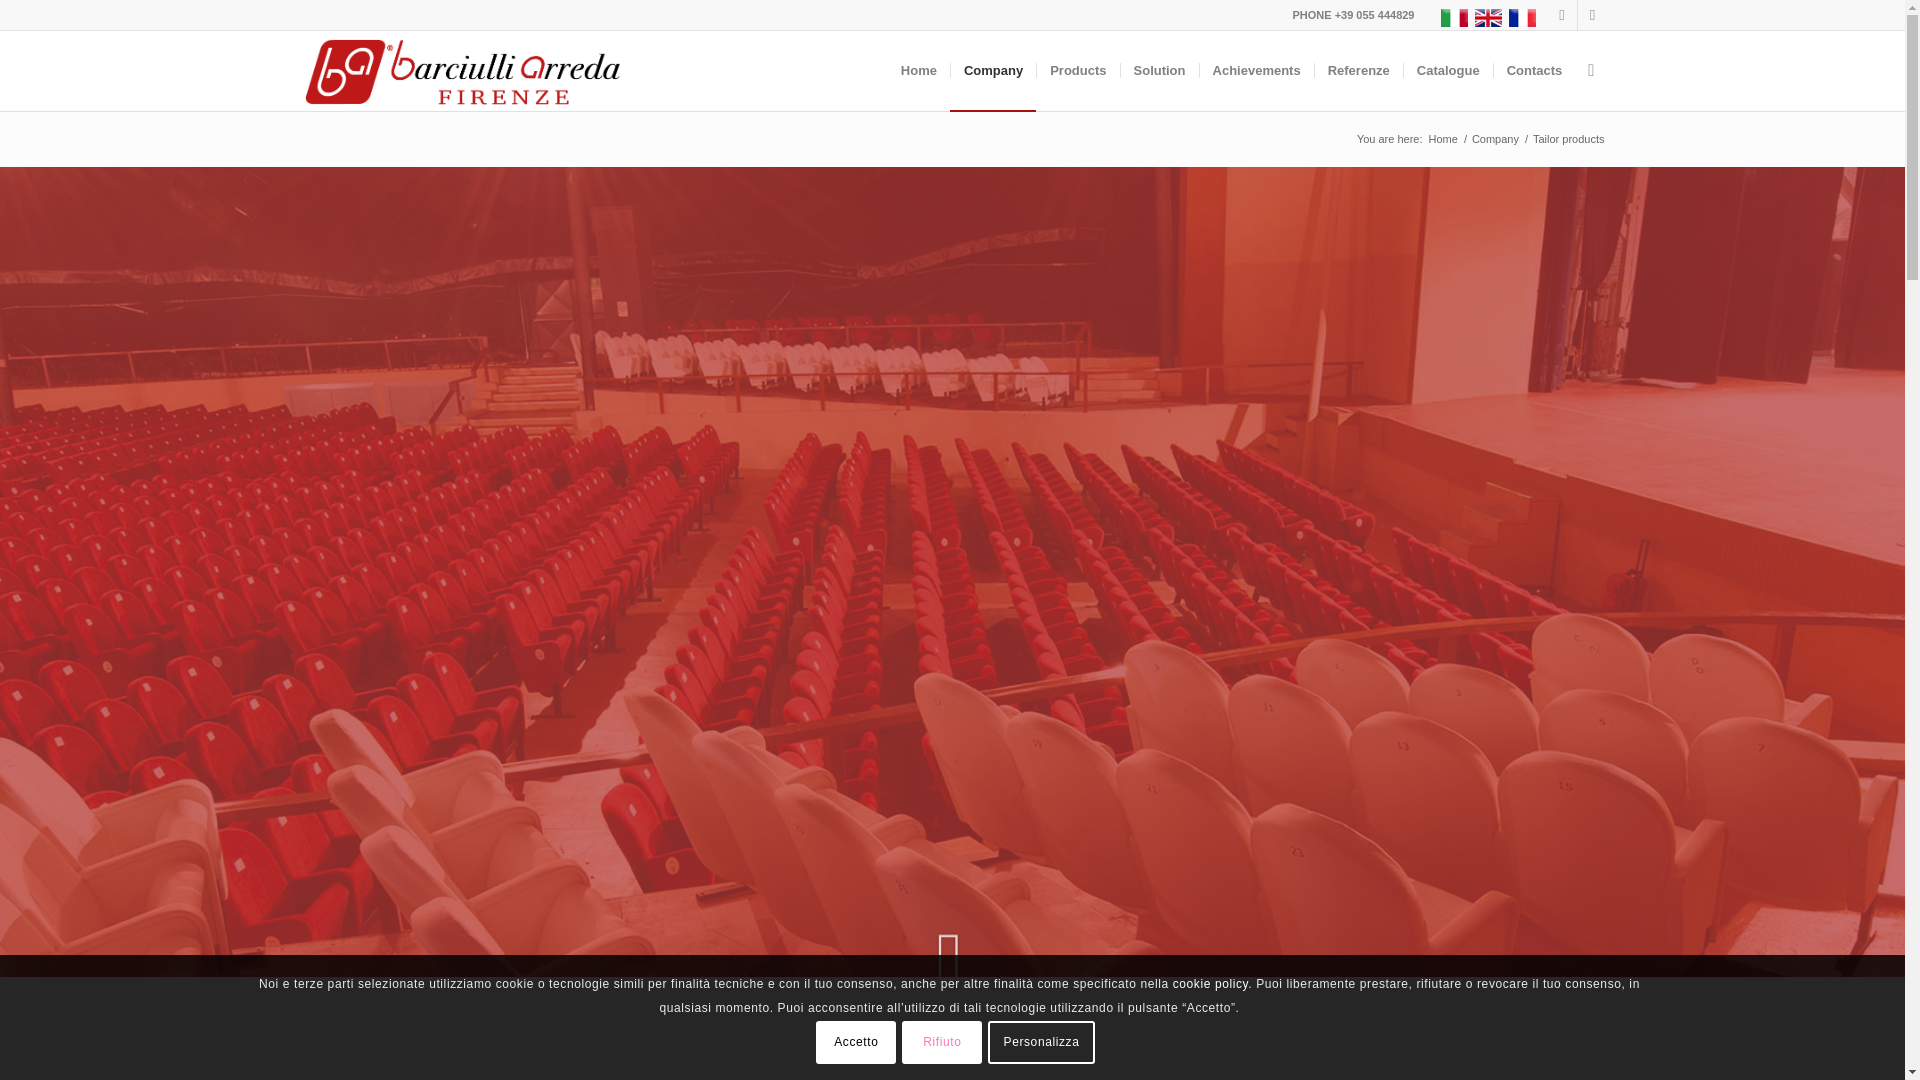 This screenshot has width=1920, height=1080. I want to click on Italiano, so click(1454, 18).